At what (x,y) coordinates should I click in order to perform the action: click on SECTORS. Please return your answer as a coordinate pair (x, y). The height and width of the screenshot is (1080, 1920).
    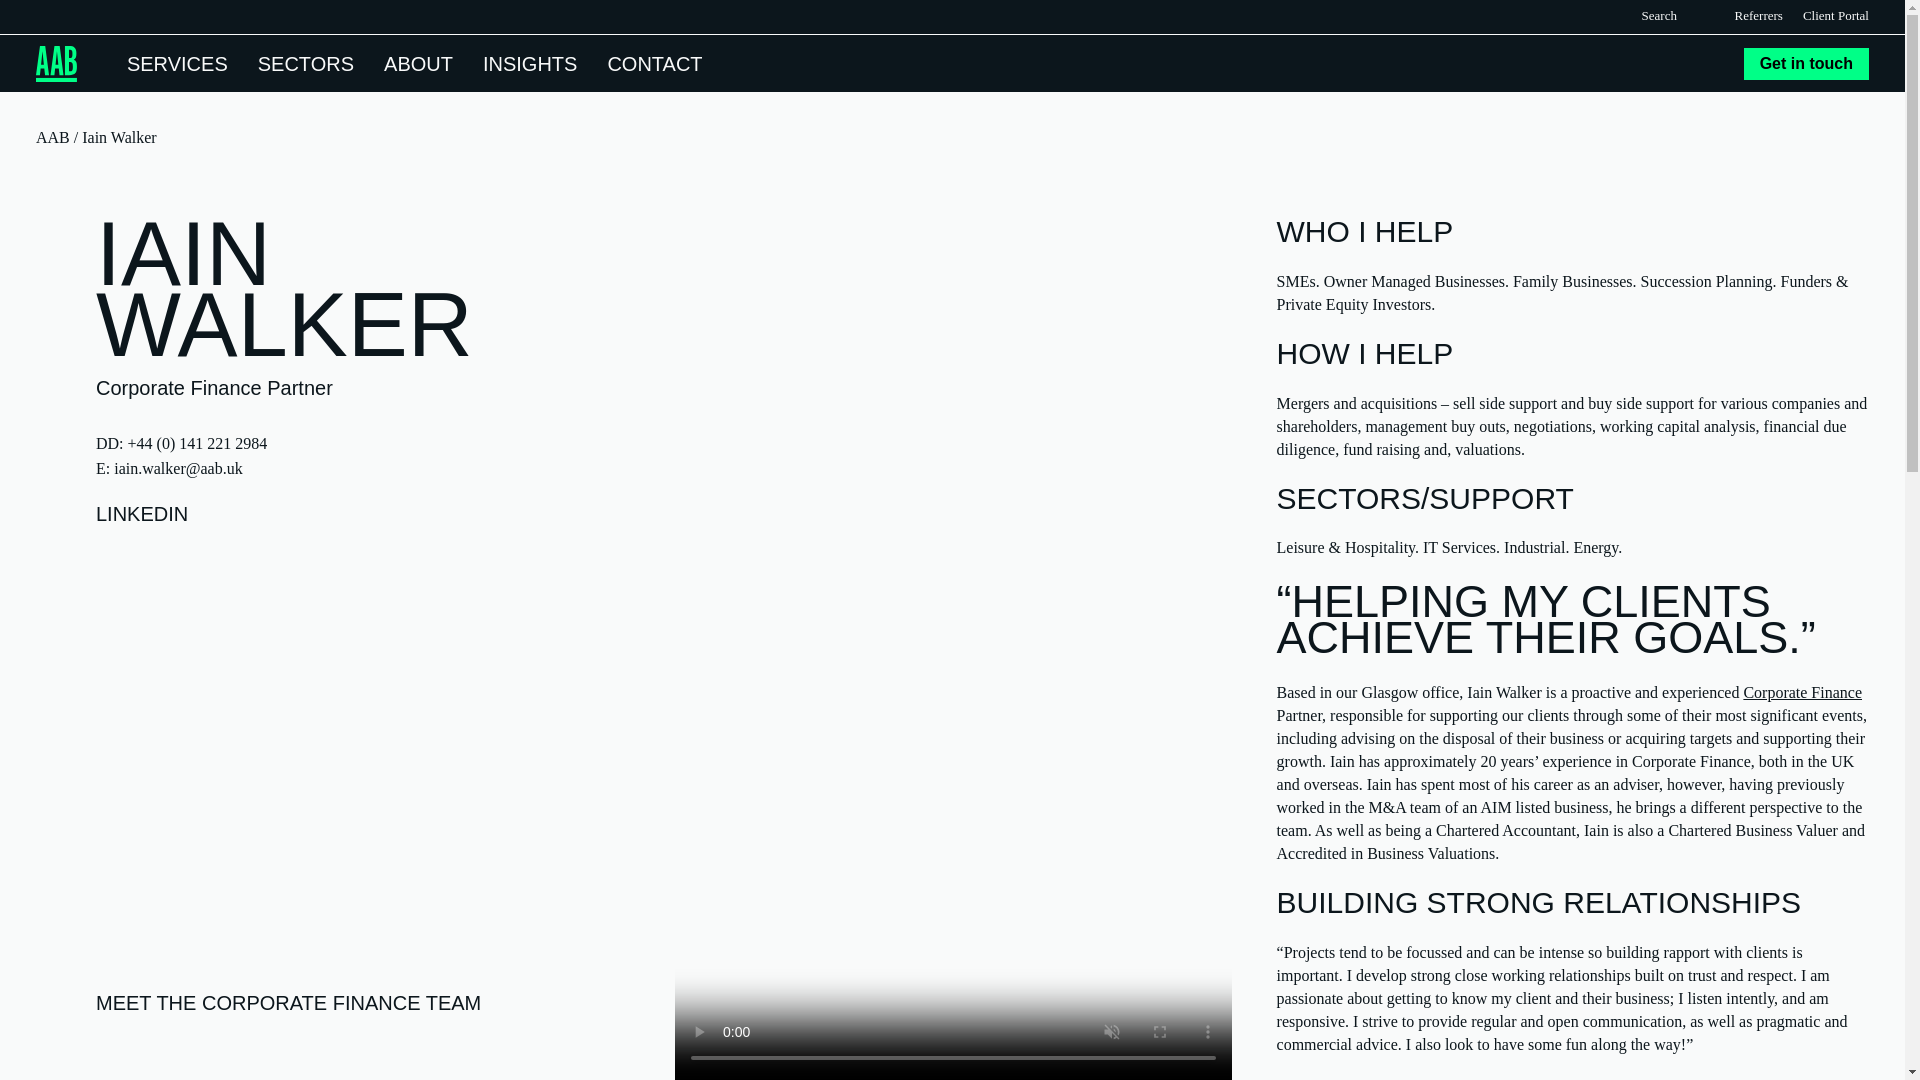
    Looking at the image, I should click on (305, 62).